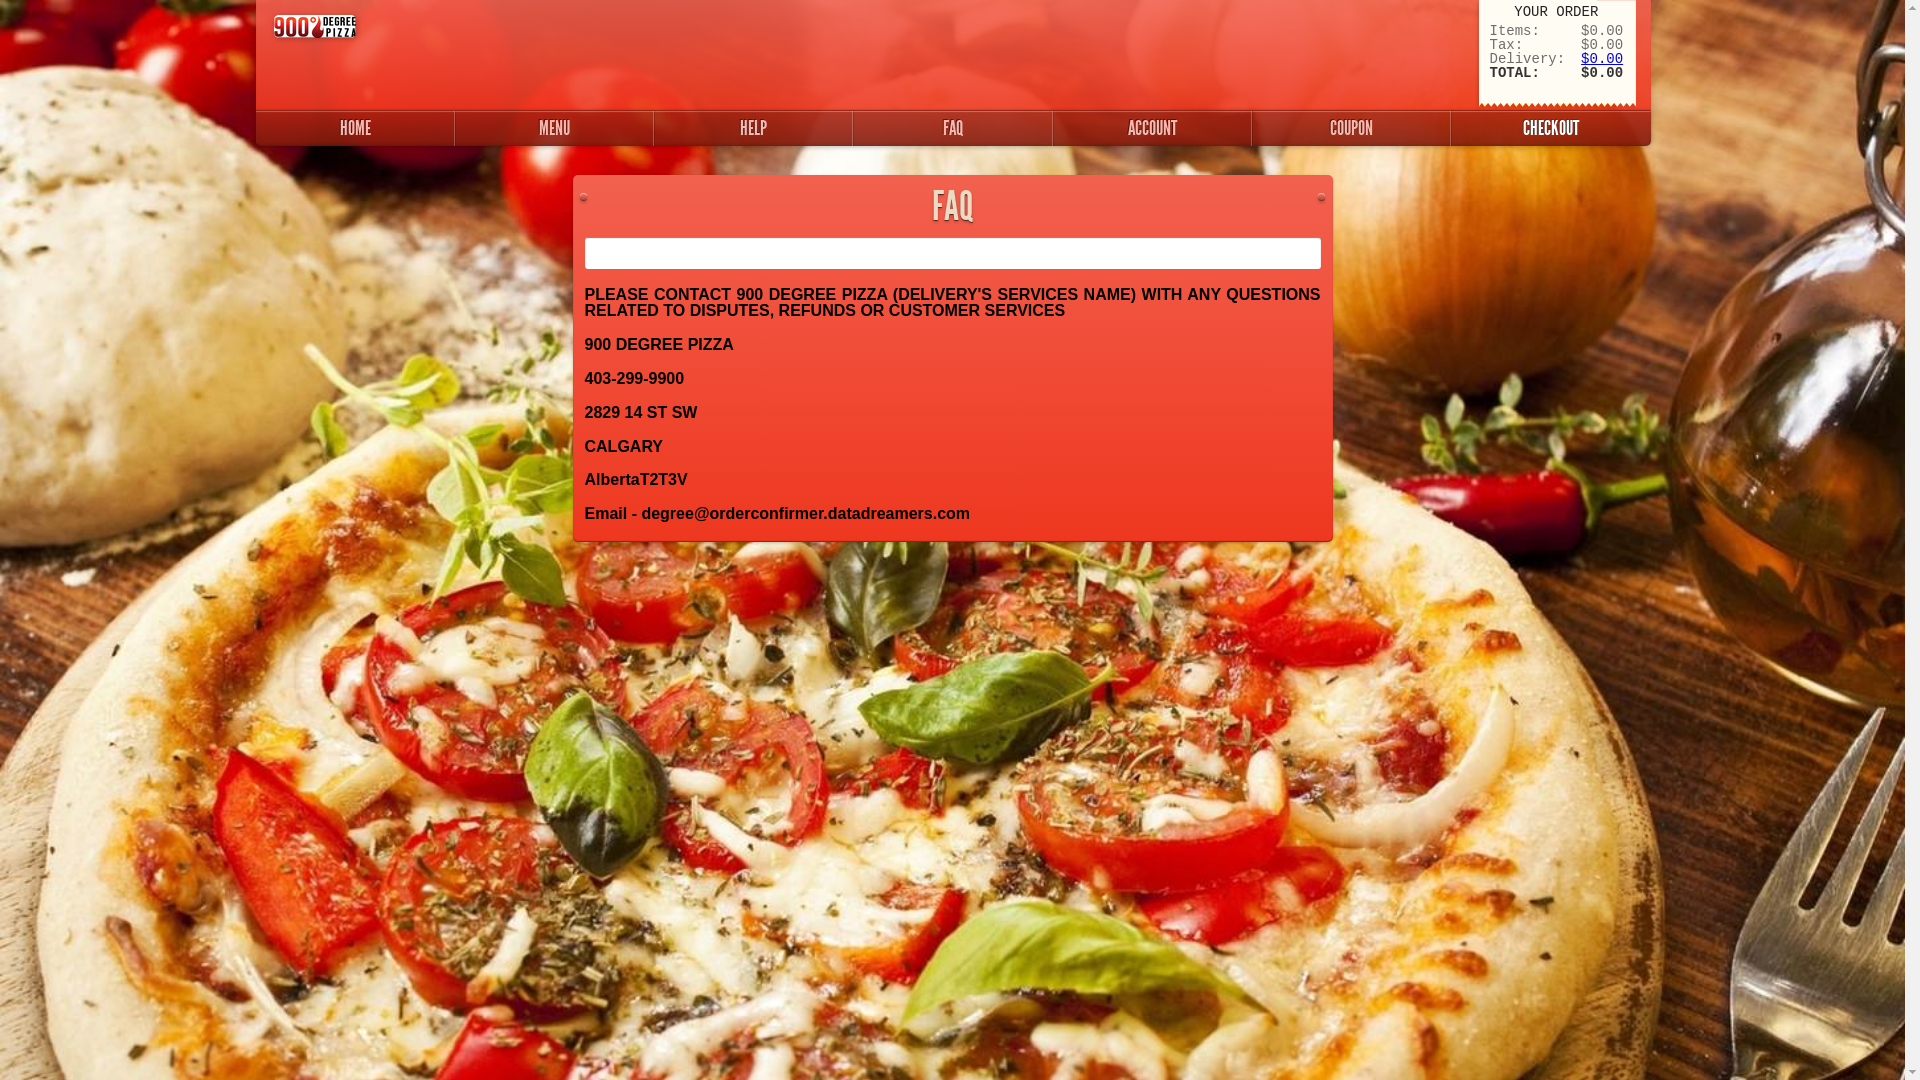  Describe the element at coordinates (1152, 128) in the screenshot. I see `ACCOUNT` at that location.